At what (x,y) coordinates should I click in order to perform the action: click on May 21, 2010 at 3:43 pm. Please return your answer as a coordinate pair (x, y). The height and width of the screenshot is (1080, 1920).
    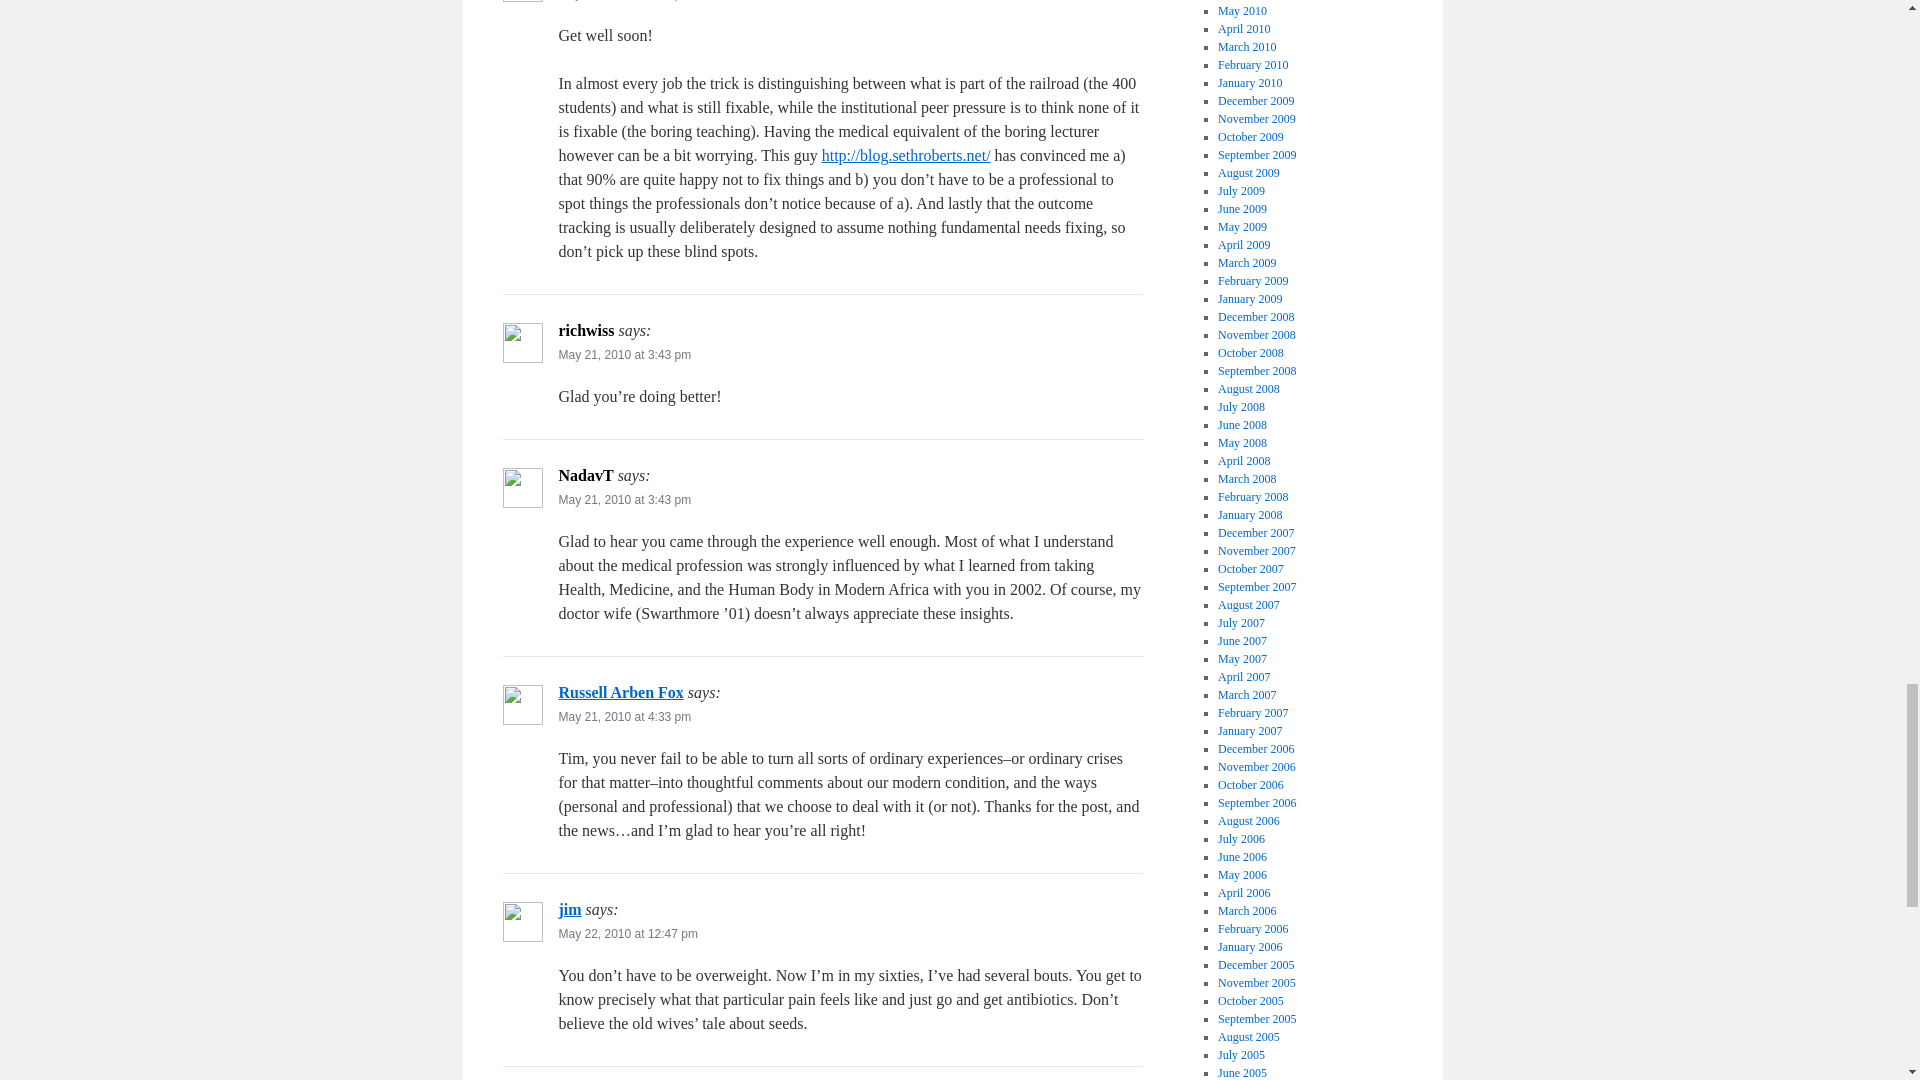
    Looking at the image, I should click on (624, 354).